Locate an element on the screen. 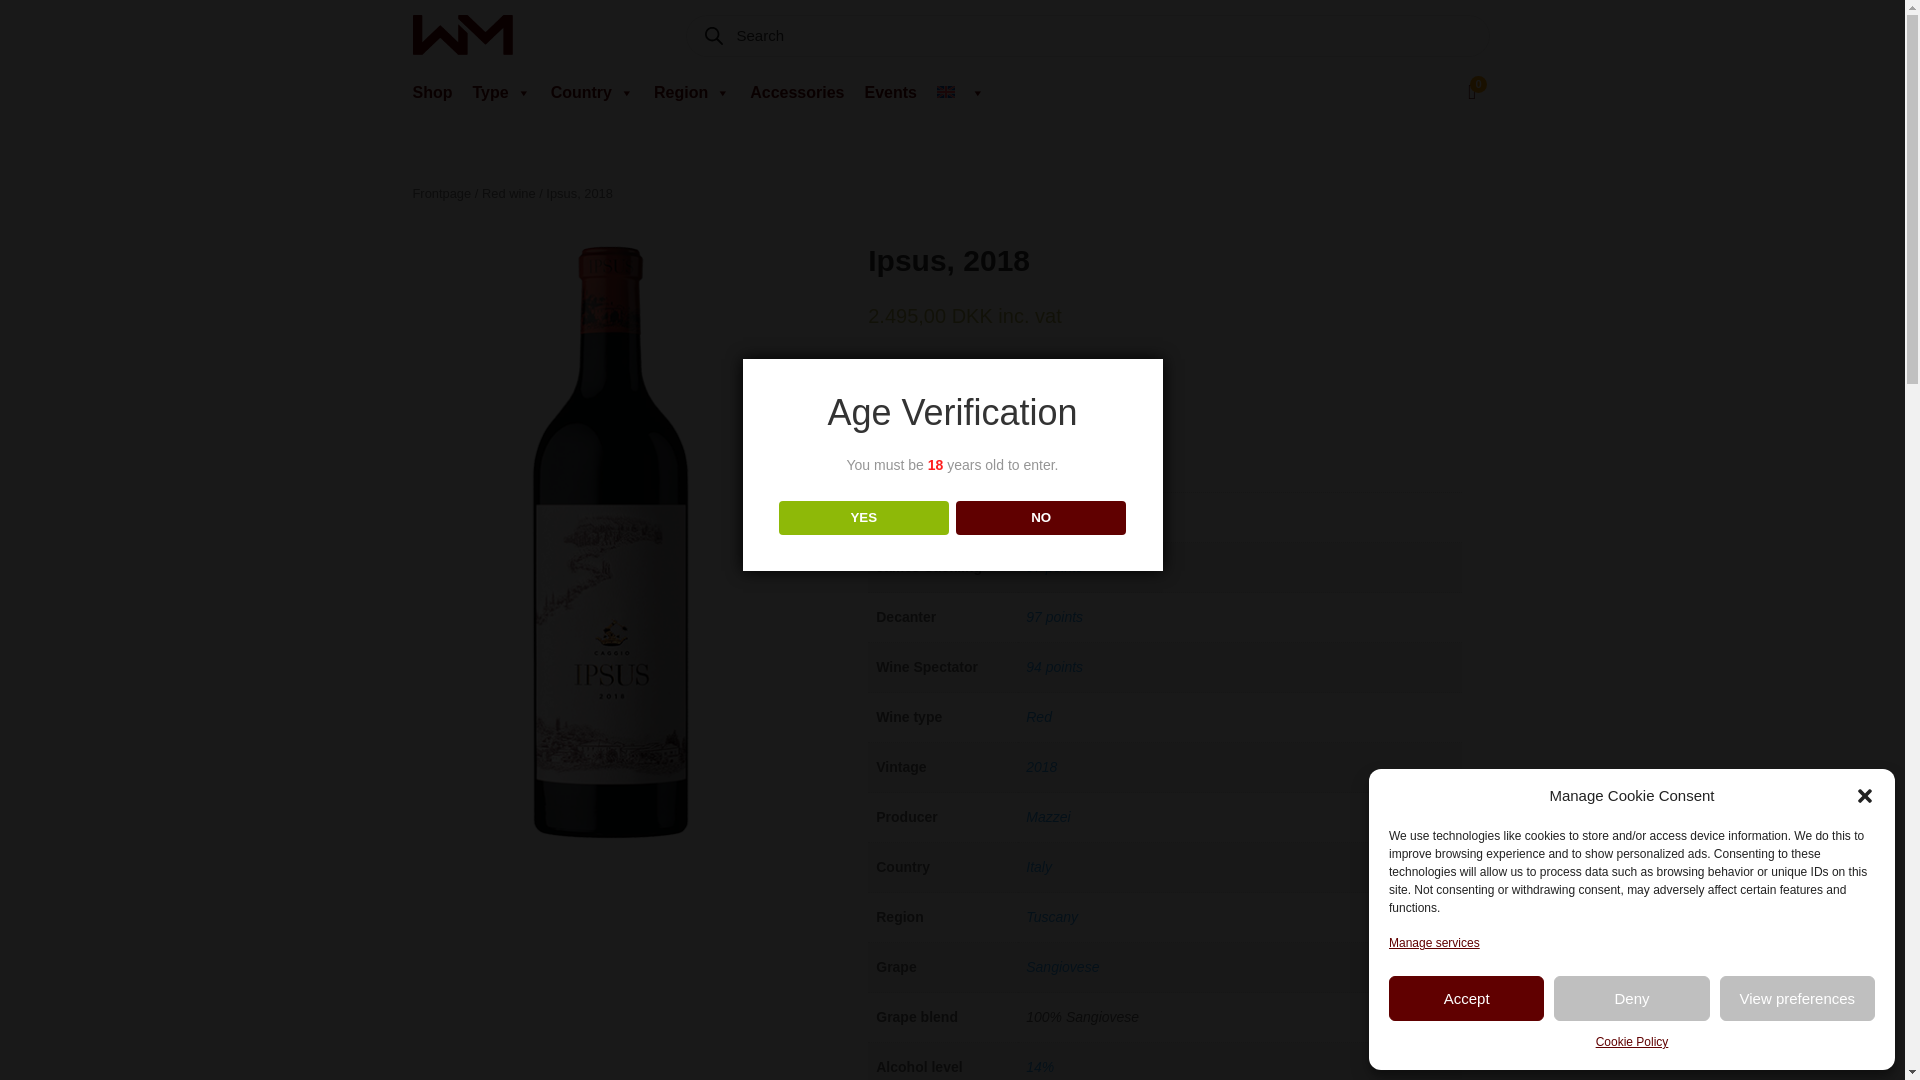 Image resolution: width=1920 pixels, height=1080 pixels. Type is located at coordinates (506, 93).